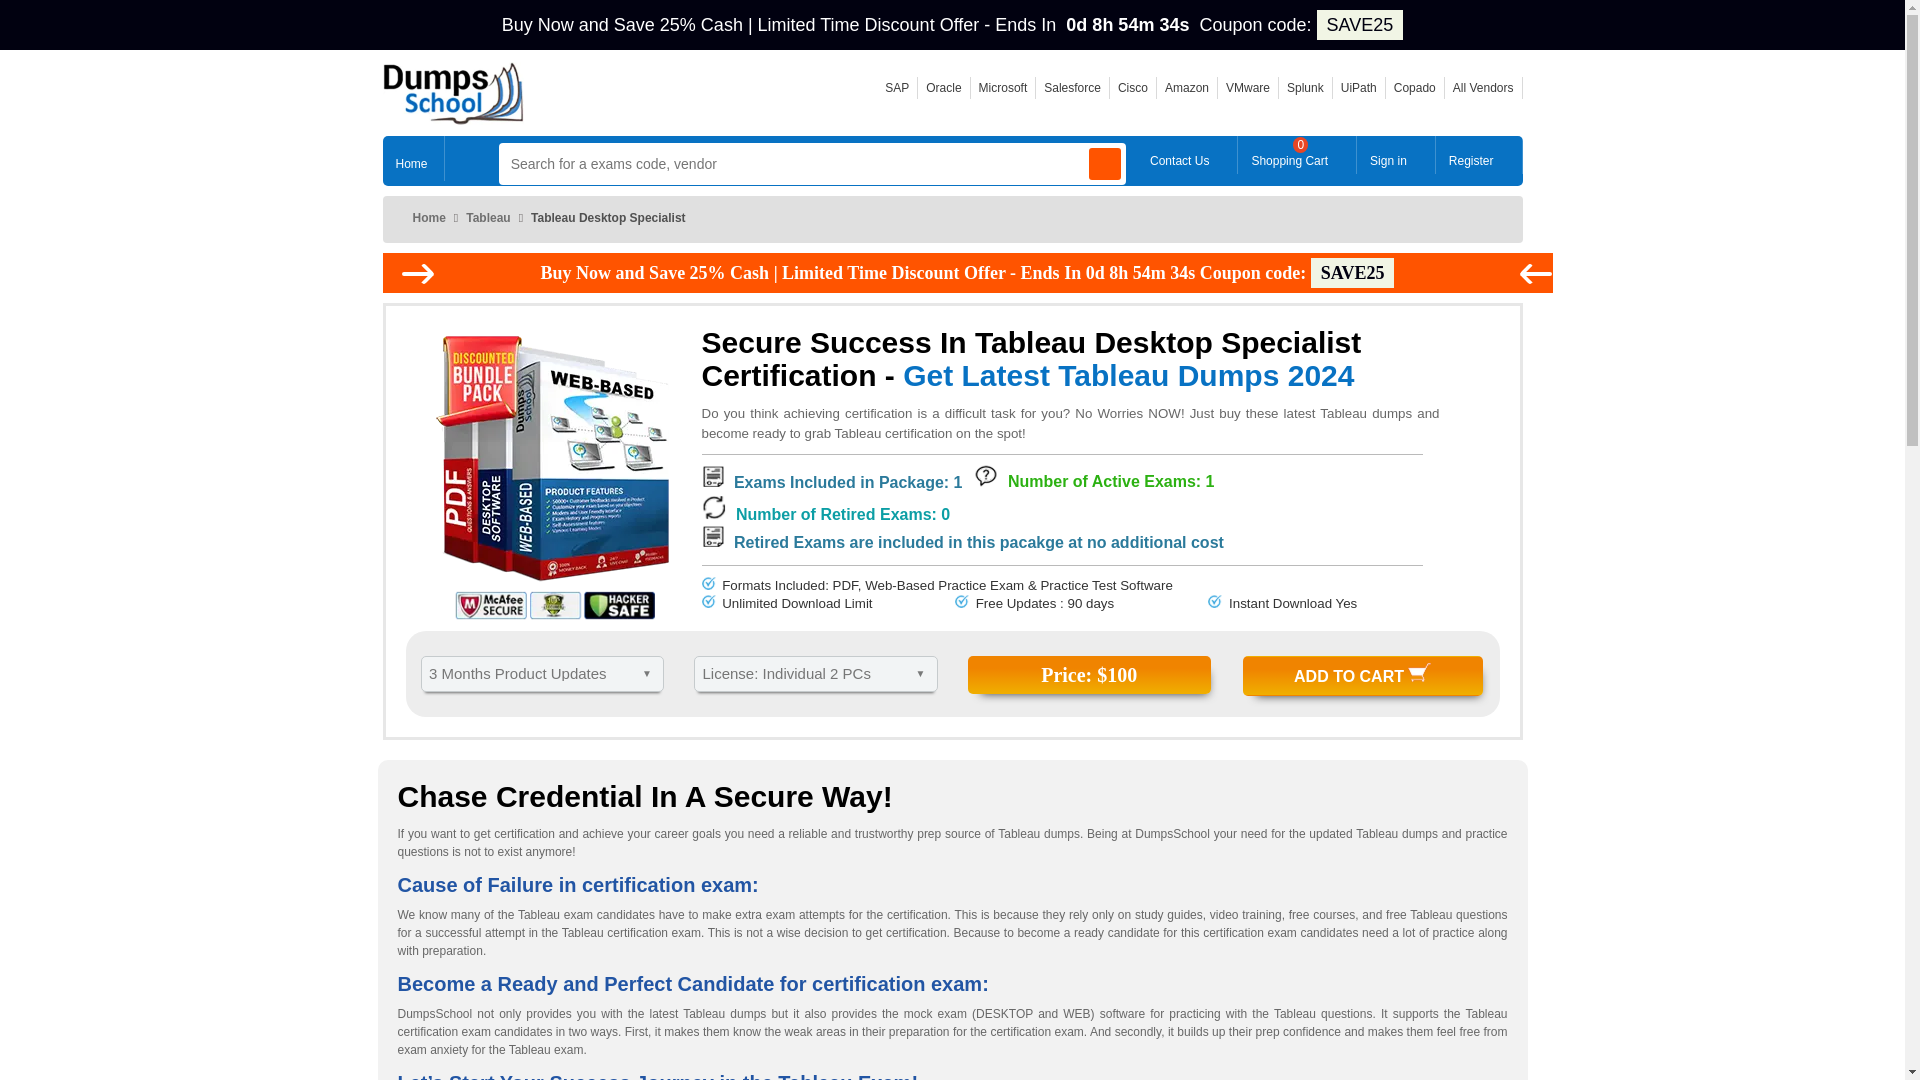 The height and width of the screenshot is (1080, 1920). Describe the element at coordinates (1305, 88) in the screenshot. I see `Splunk` at that location.